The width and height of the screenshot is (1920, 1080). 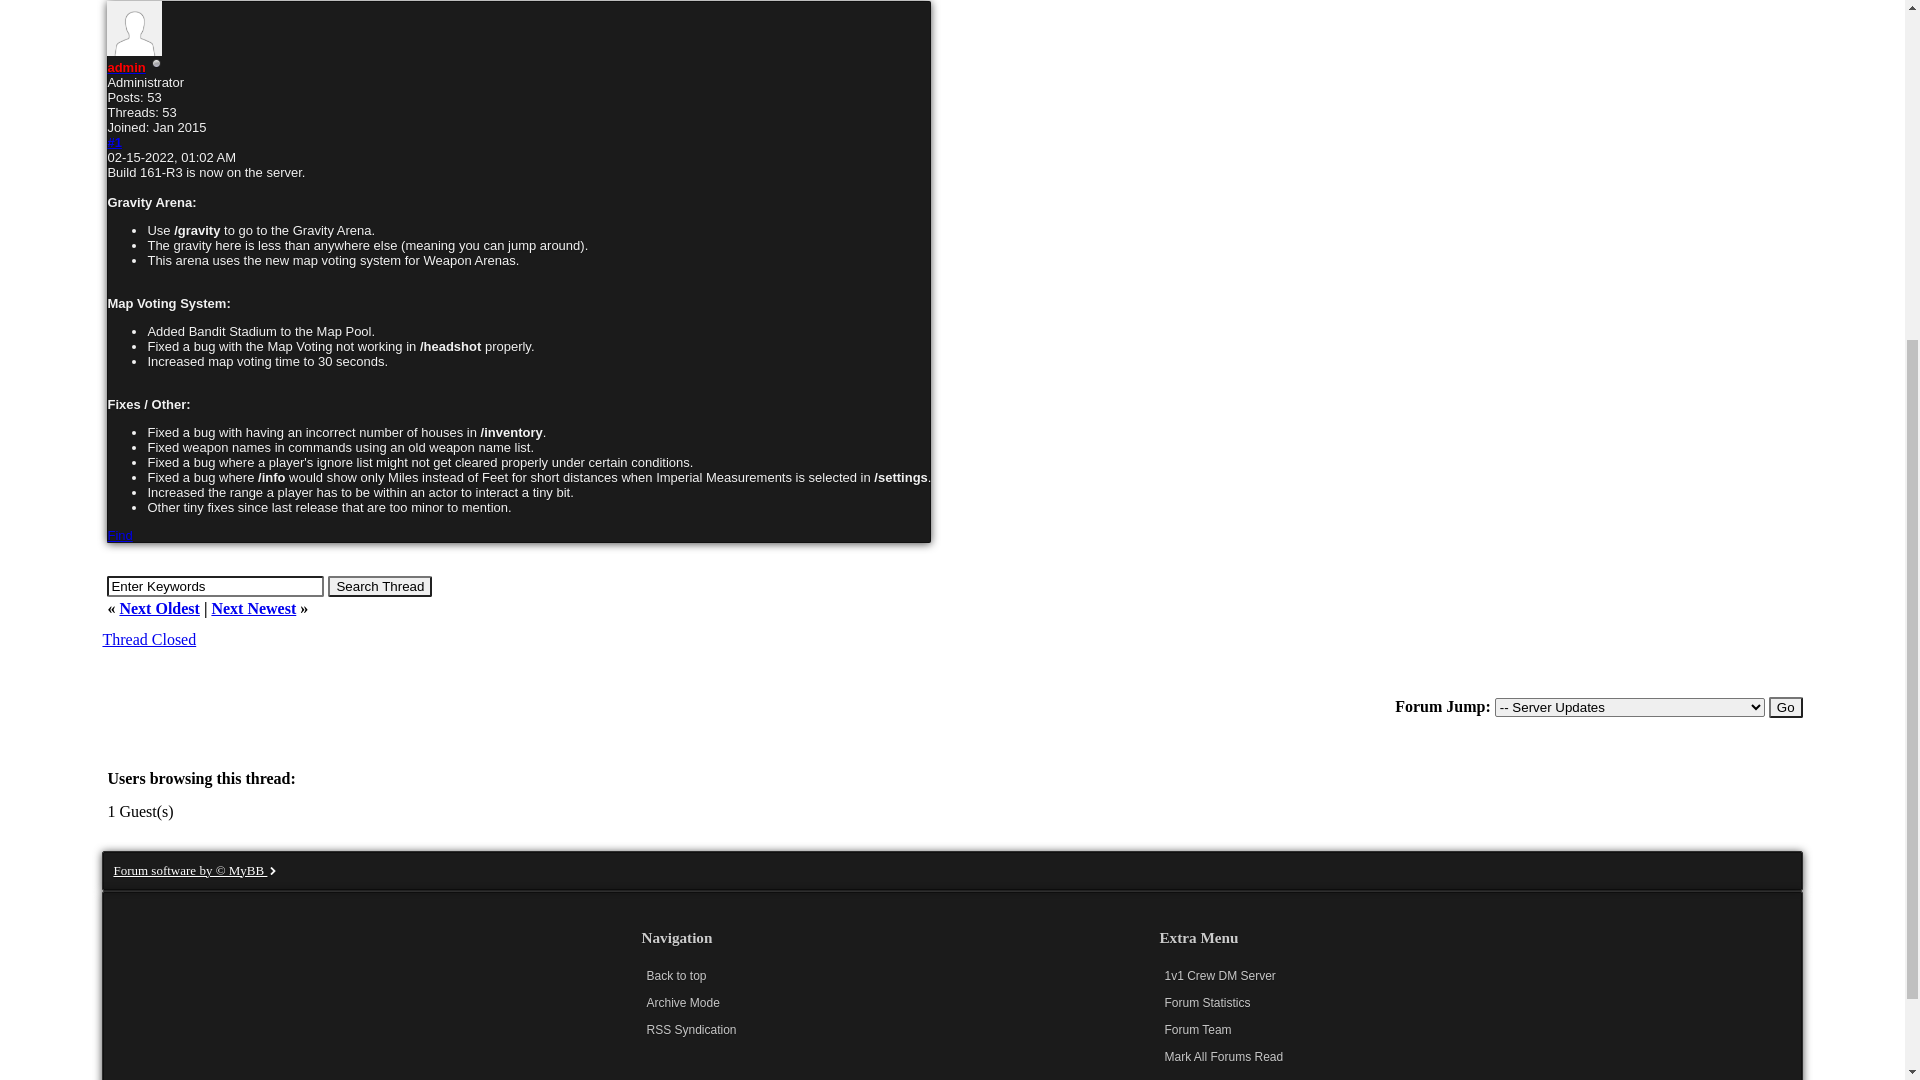 What do you see at coordinates (195, 118) in the screenshot?
I see `1v1 Crew DM Server` at bounding box center [195, 118].